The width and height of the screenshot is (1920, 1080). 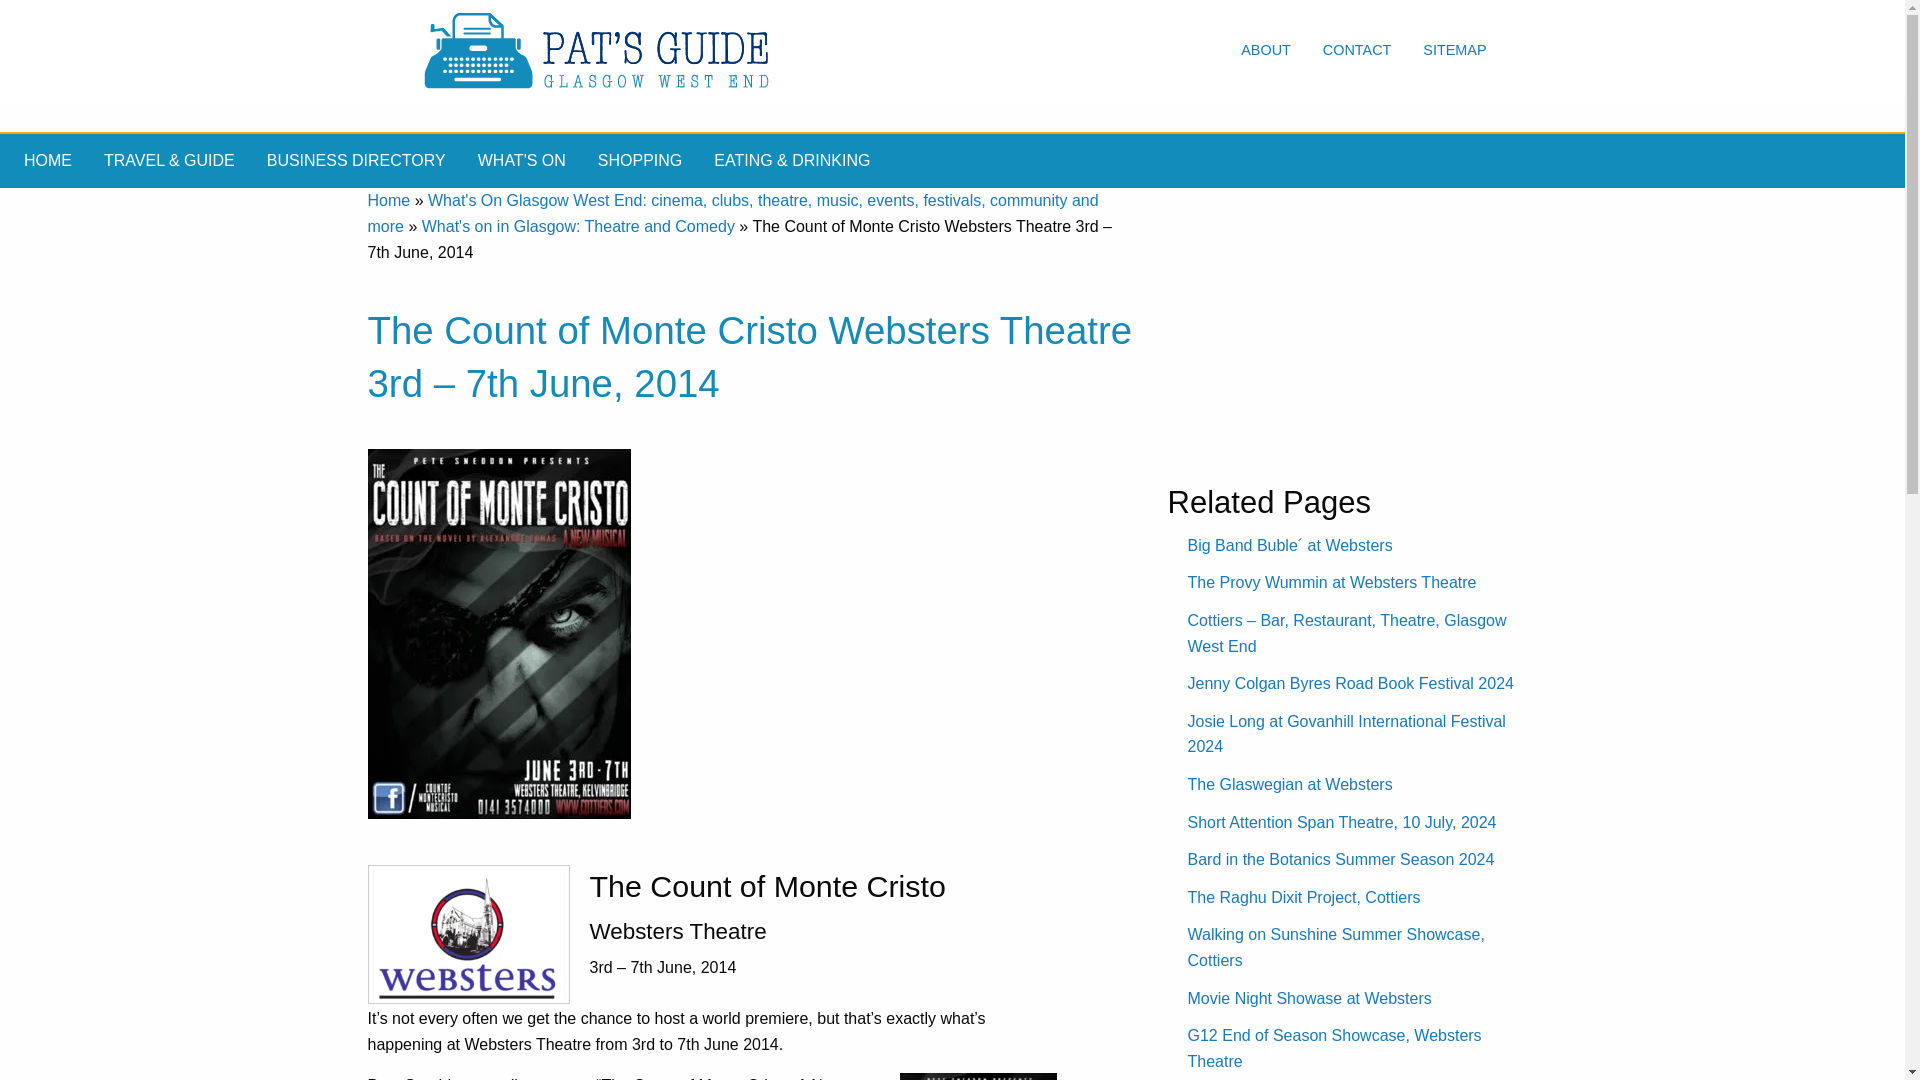 I want to click on SHOPPING, so click(x=640, y=160).